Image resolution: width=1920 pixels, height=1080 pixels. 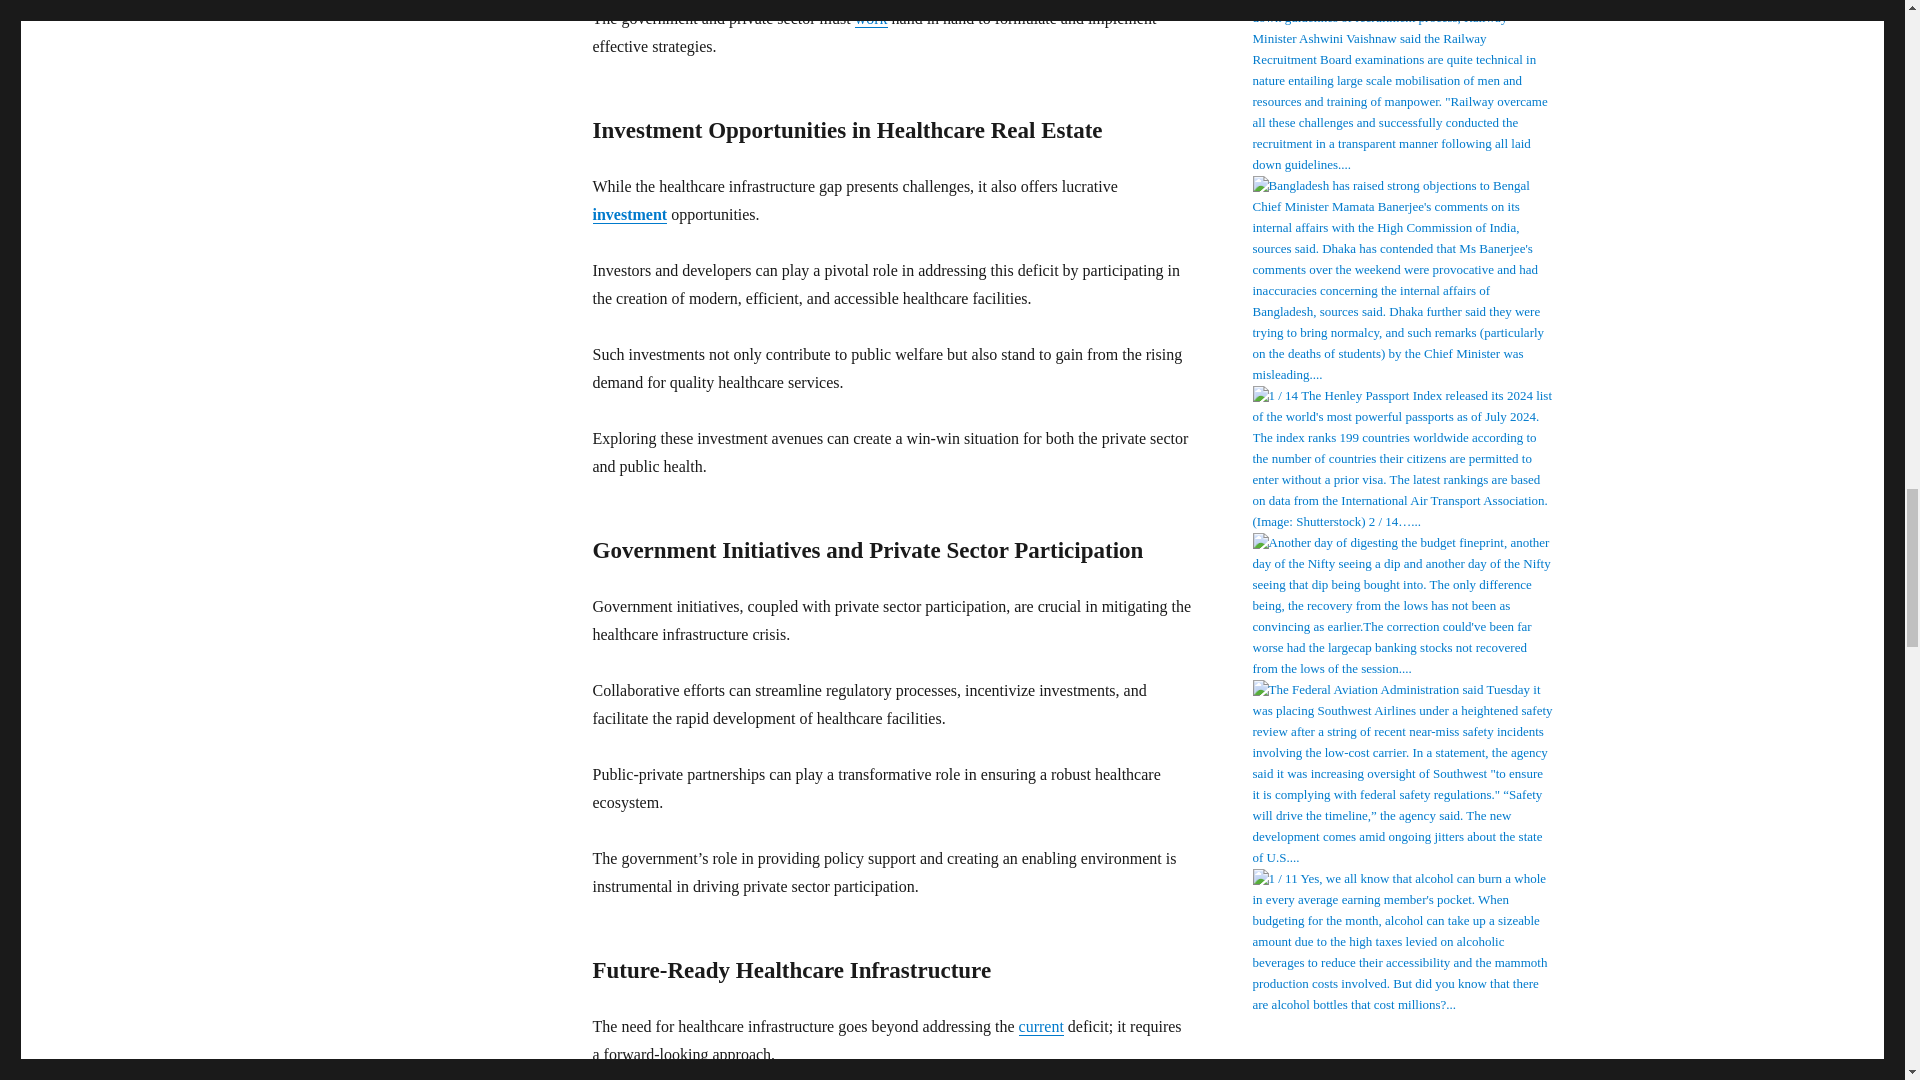 I want to click on work, so click(x=870, y=18).